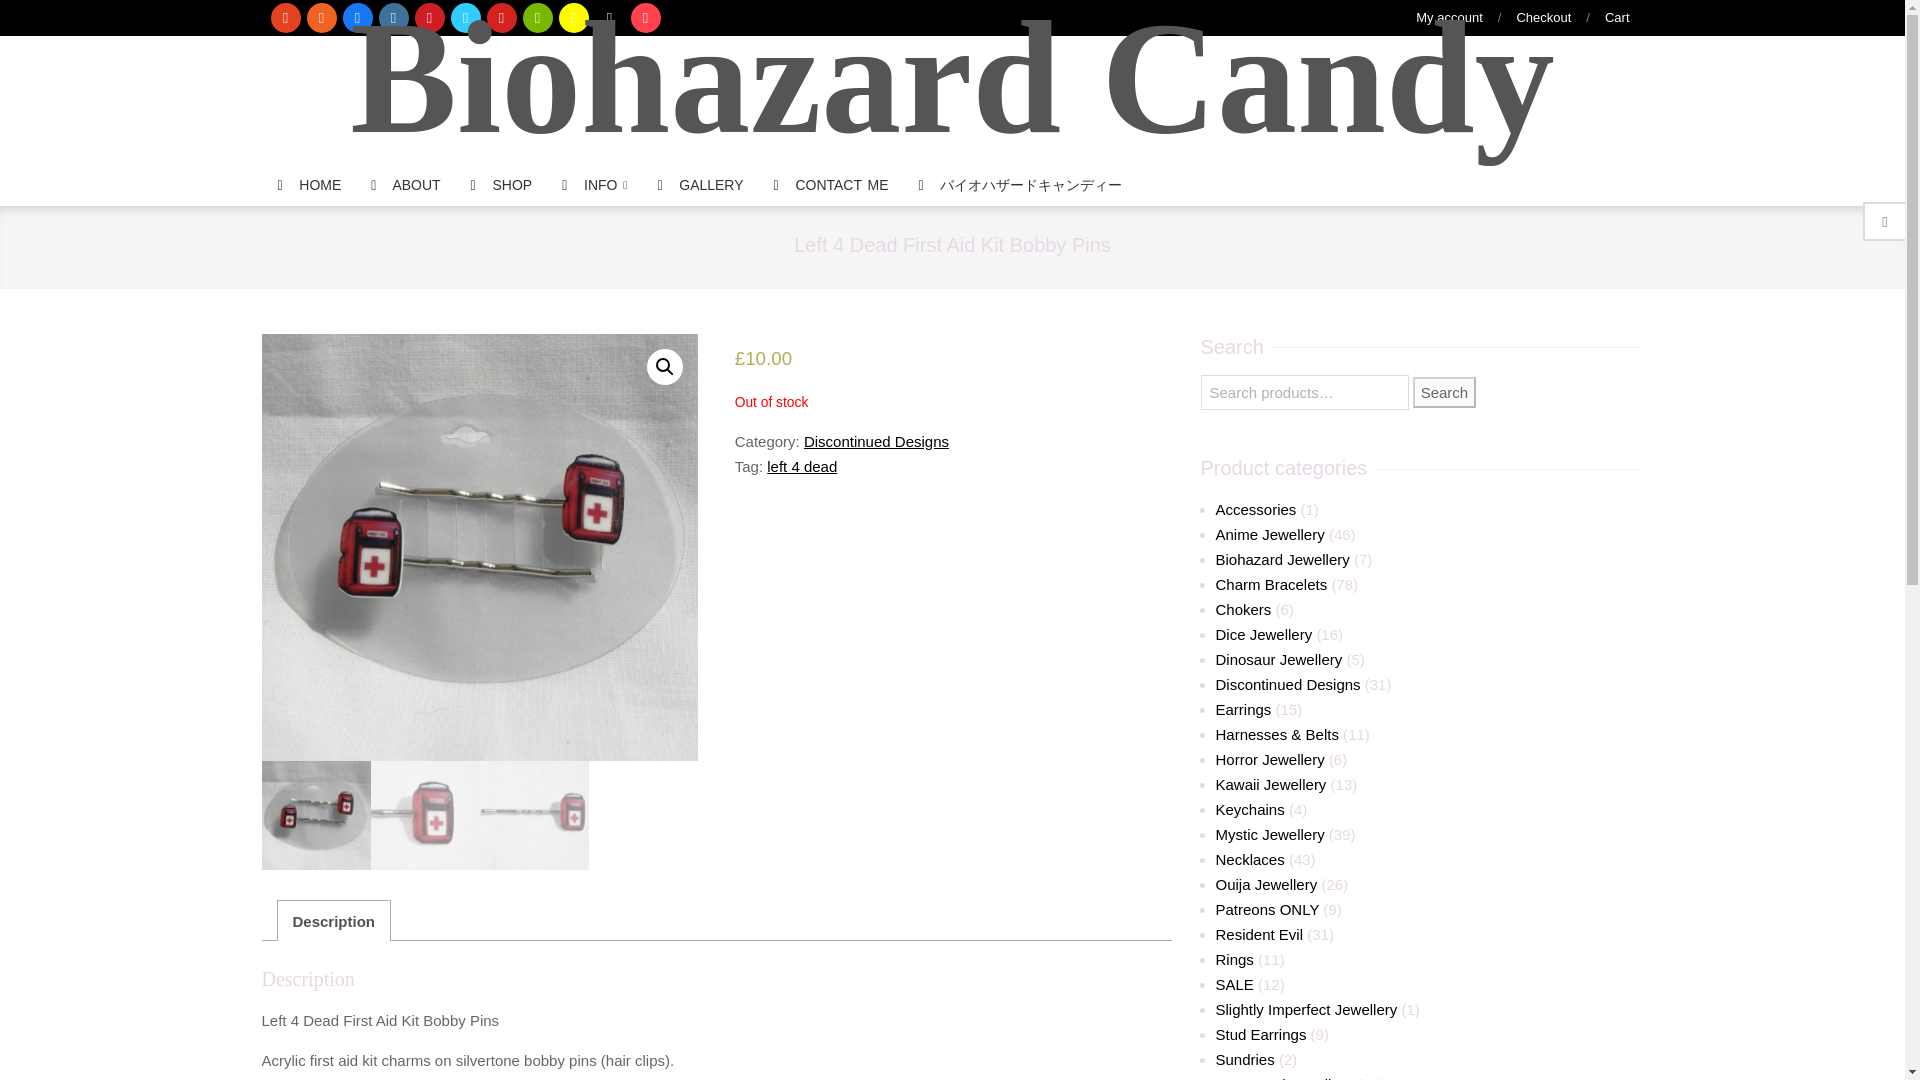 This screenshot has height=1080, width=1920. I want to click on Cart, so click(1618, 16).